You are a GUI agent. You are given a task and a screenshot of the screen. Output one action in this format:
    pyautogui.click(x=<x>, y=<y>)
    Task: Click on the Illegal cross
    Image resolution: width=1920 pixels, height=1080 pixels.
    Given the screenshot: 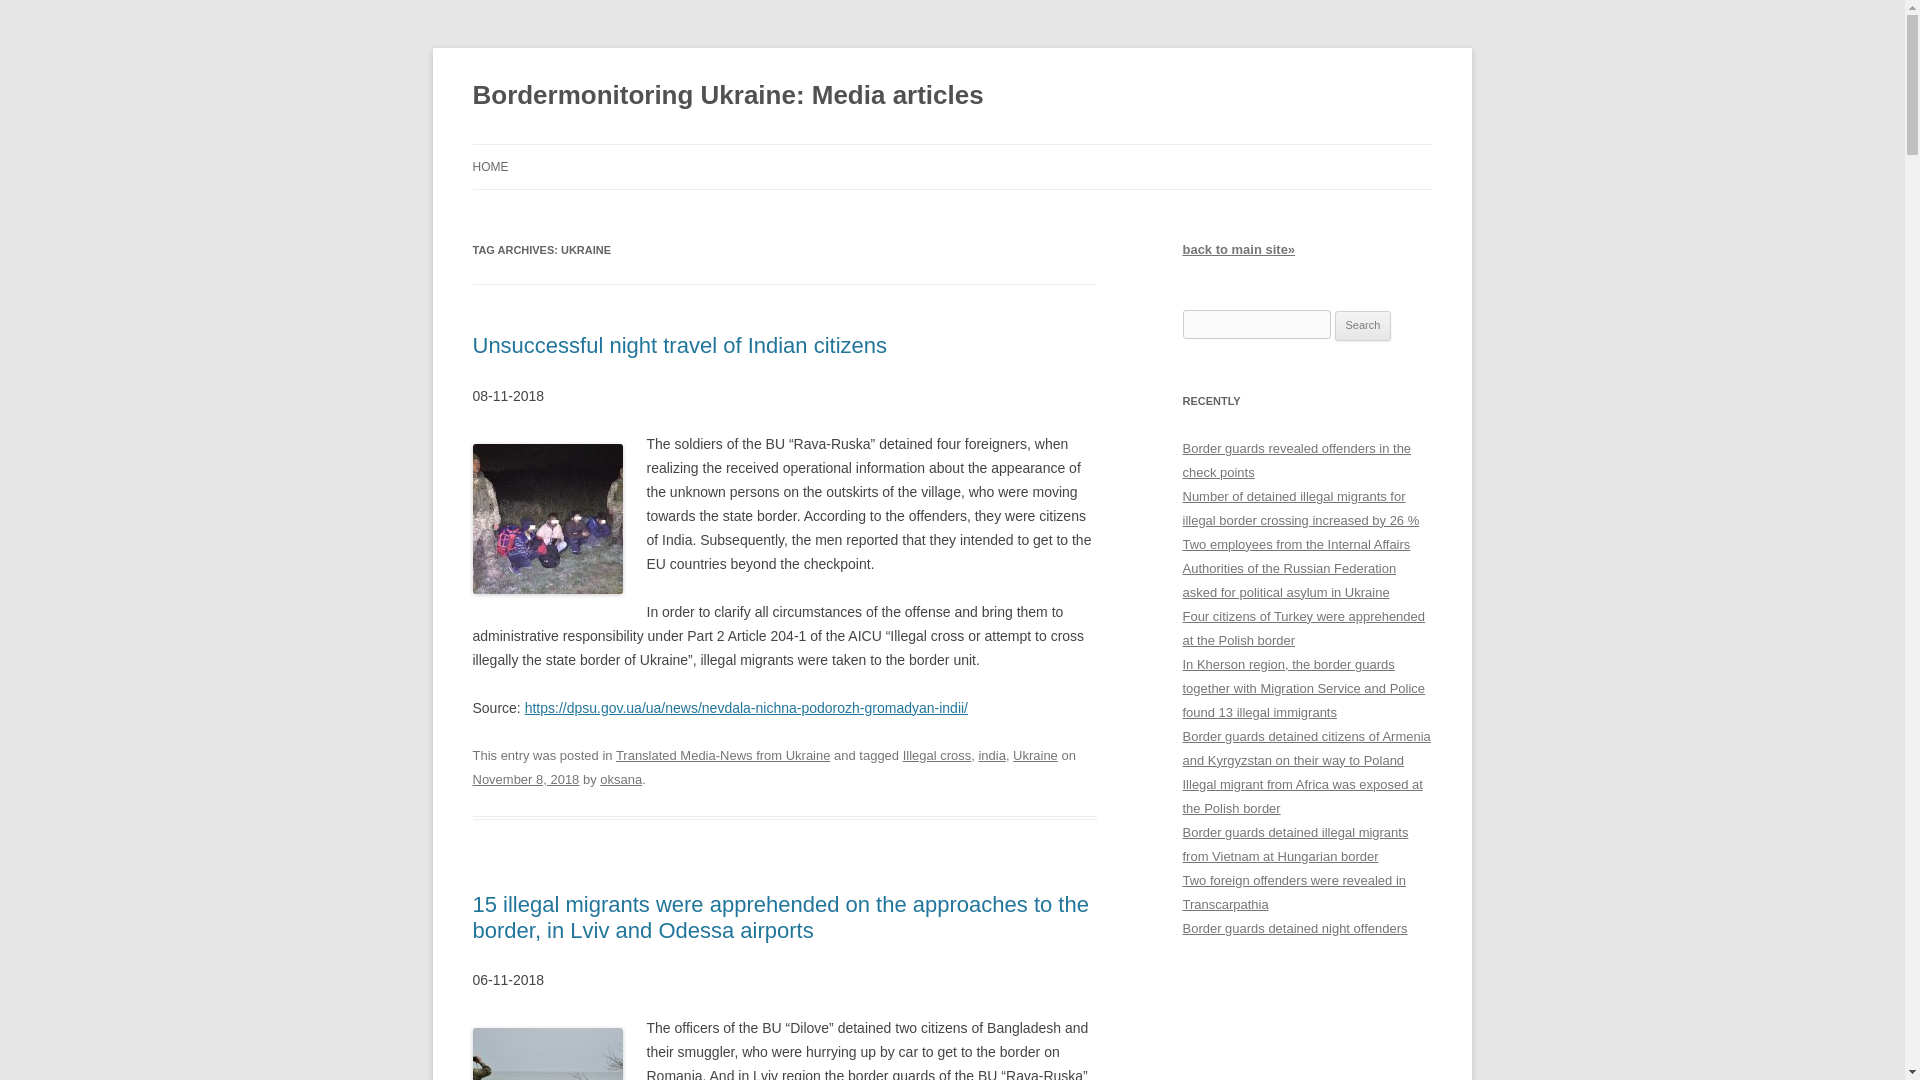 What is the action you would take?
    pyautogui.click(x=936, y=755)
    